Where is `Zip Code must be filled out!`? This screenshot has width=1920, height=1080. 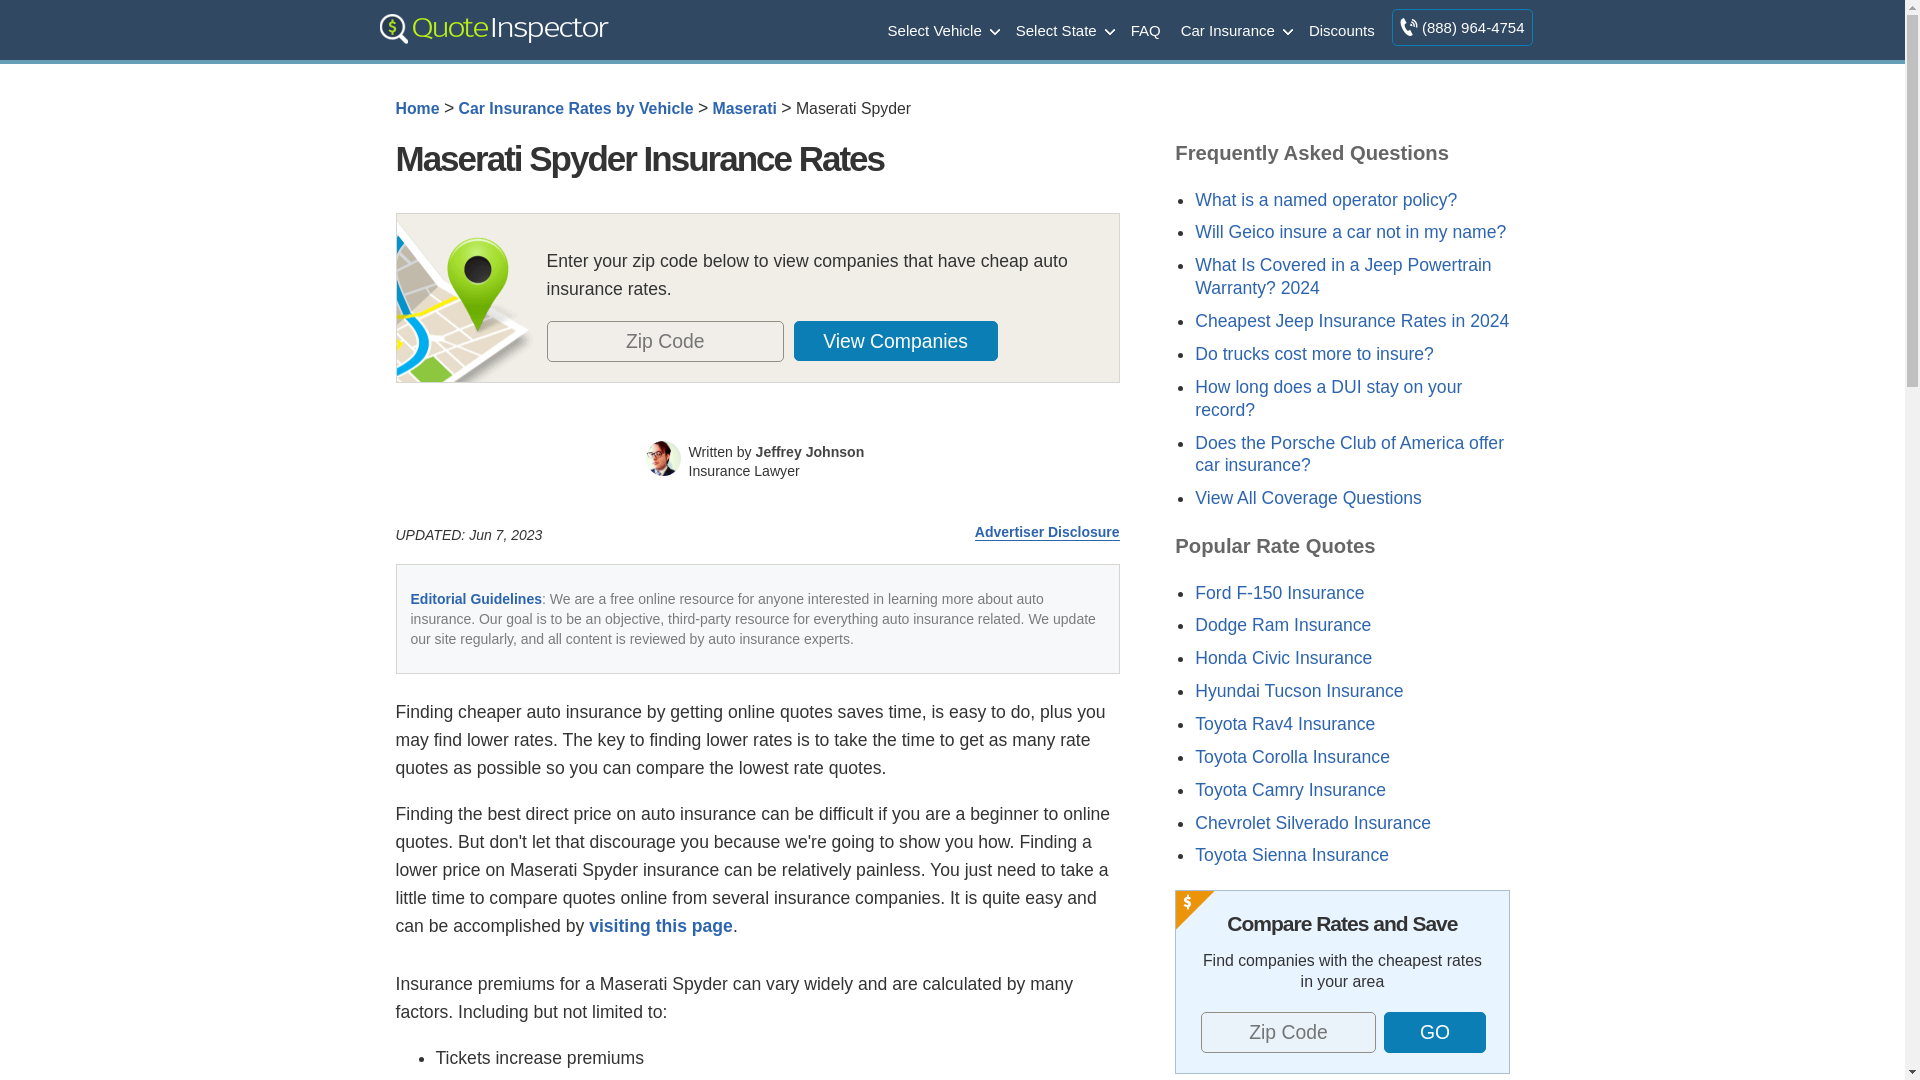 Zip Code must be filled out! is located at coordinates (1288, 1032).